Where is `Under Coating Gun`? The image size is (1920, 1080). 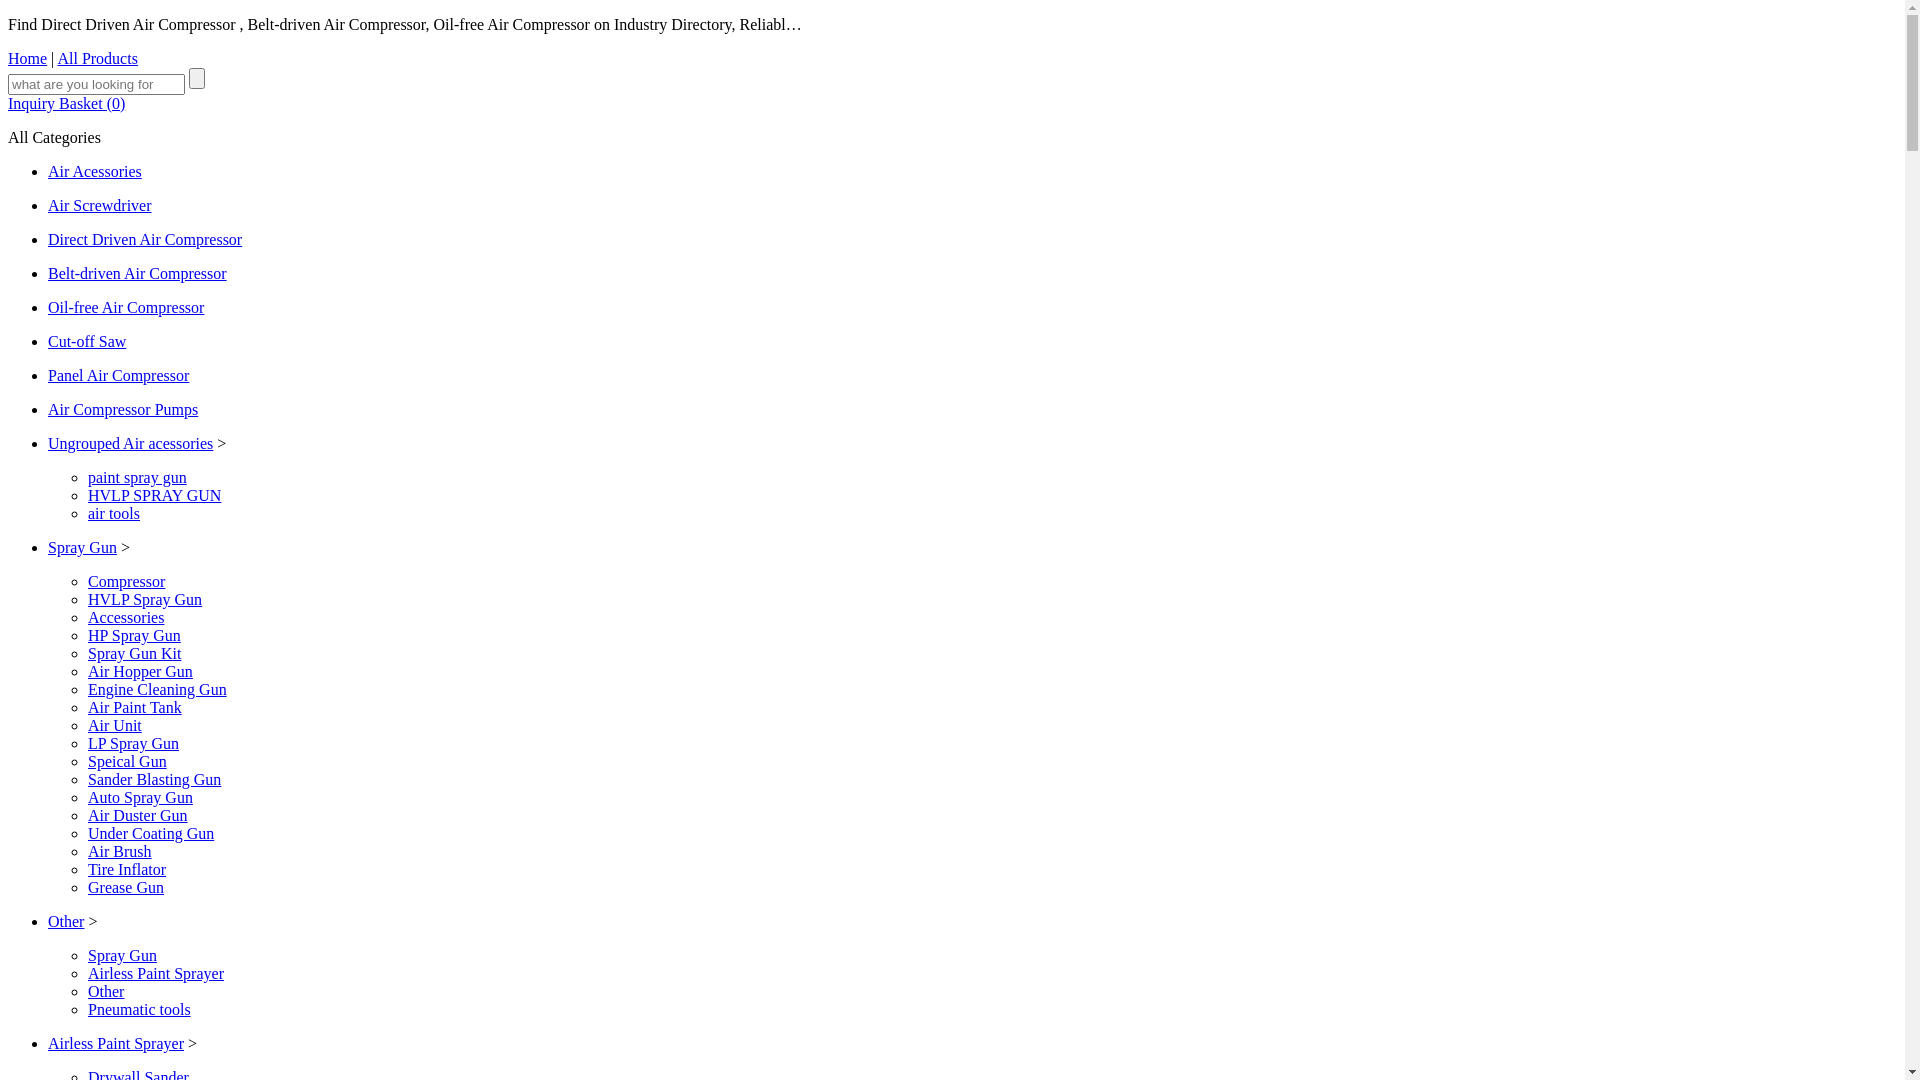 Under Coating Gun is located at coordinates (151, 834).